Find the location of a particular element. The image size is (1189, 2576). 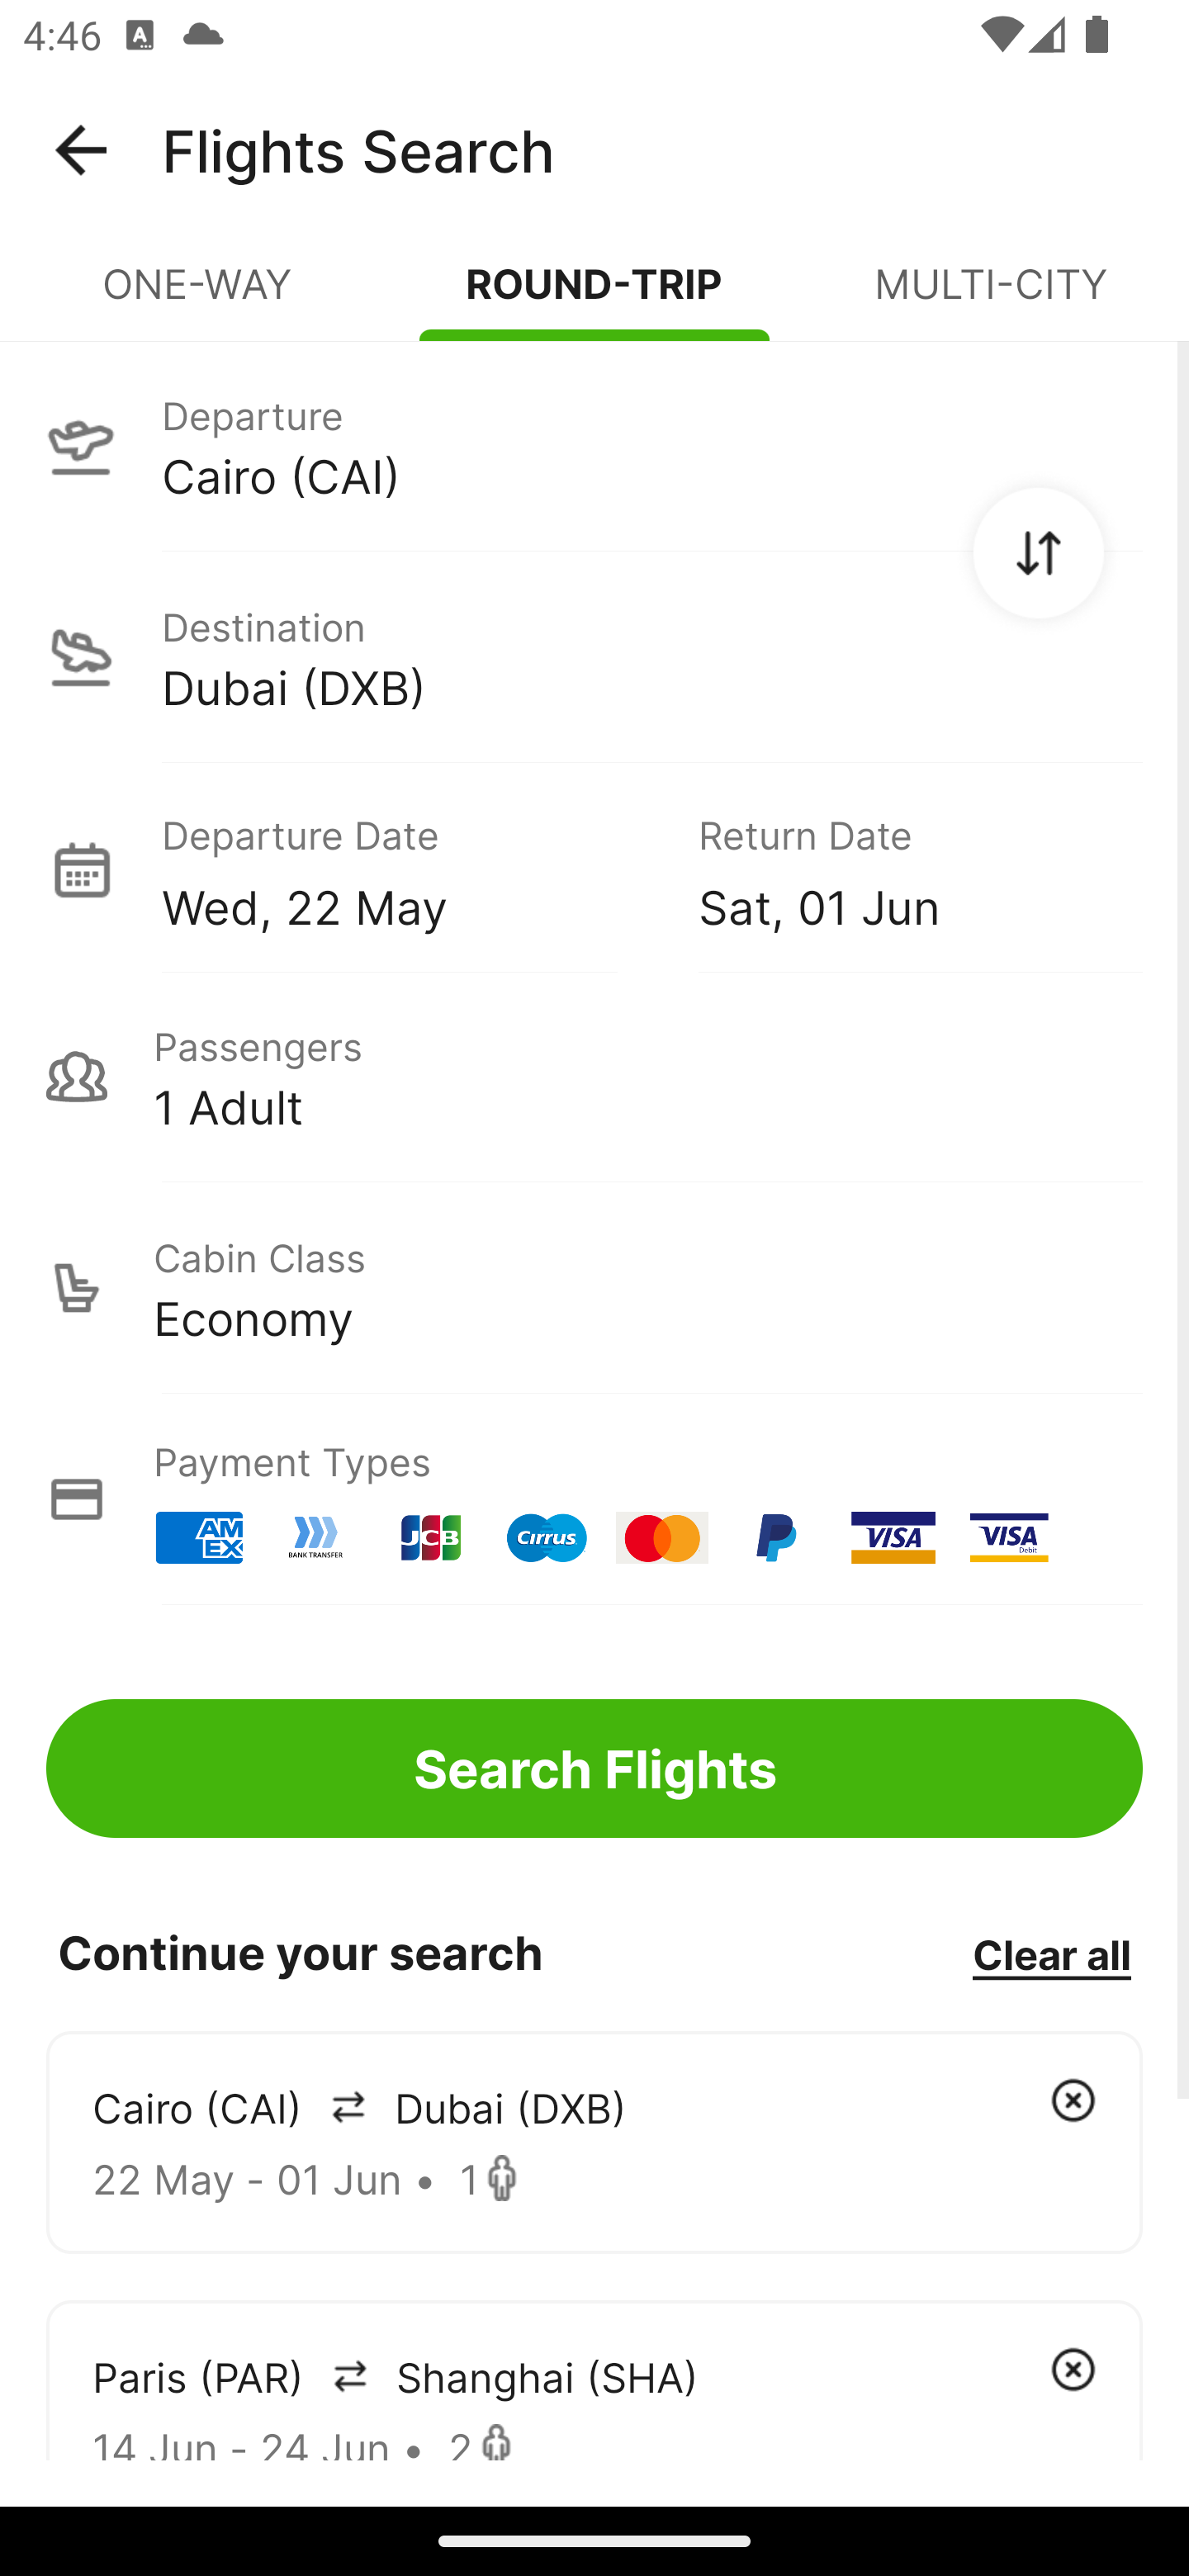

Passengers 1 Adult is located at coordinates (594, 1077).